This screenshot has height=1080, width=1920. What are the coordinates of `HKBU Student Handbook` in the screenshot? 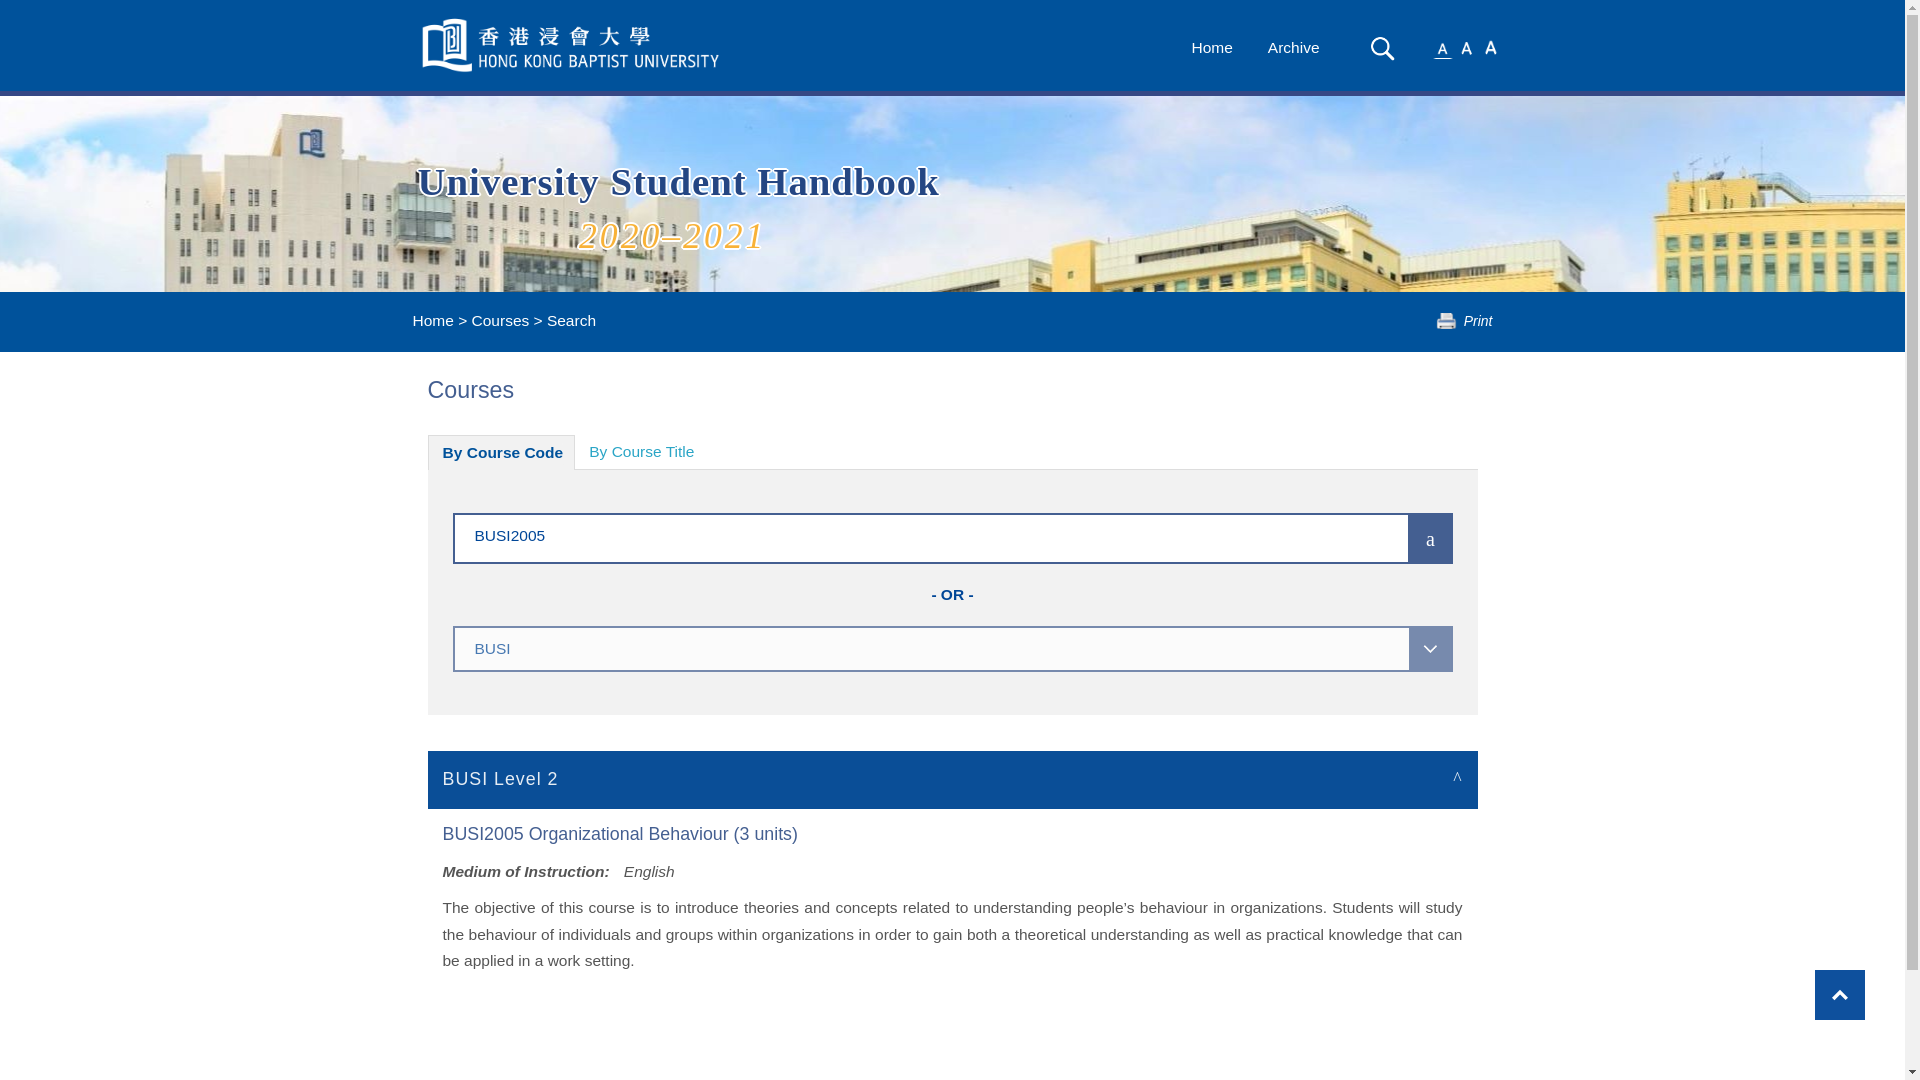 It's located at (572, 45).